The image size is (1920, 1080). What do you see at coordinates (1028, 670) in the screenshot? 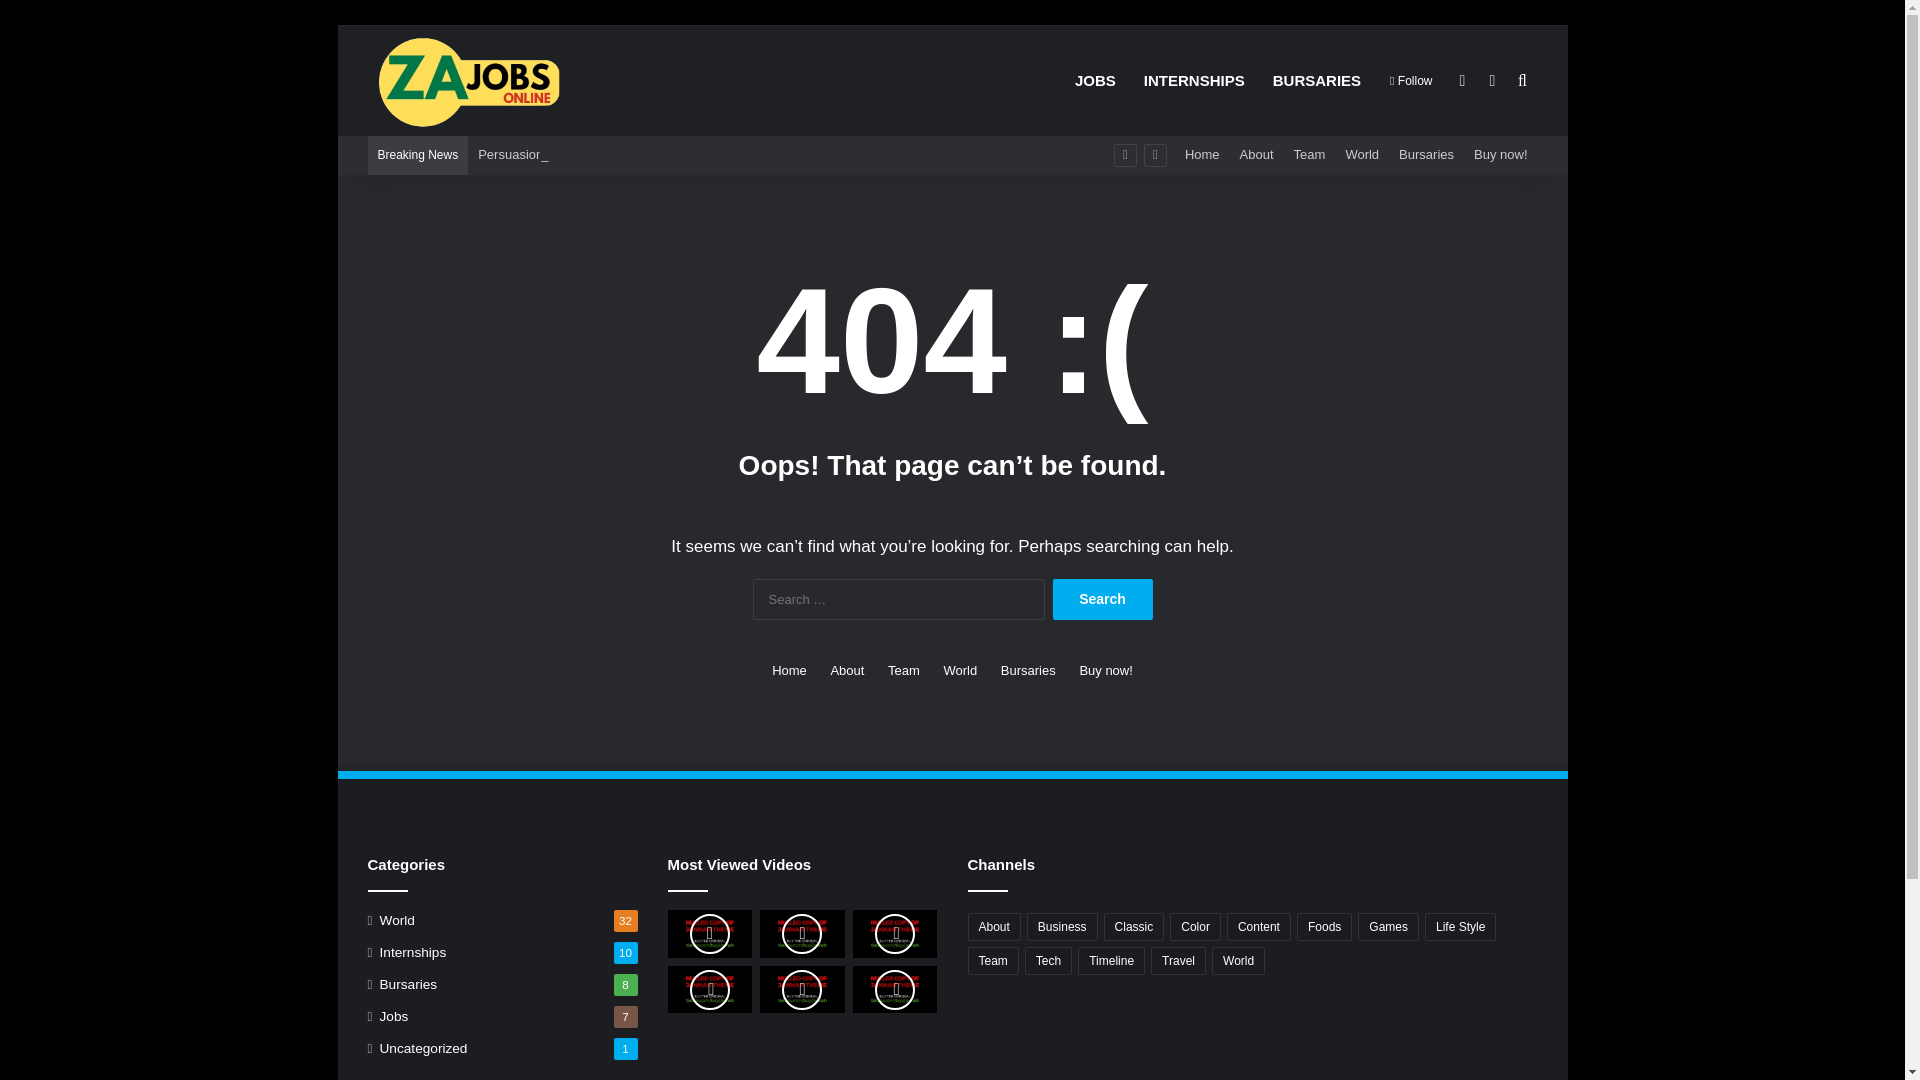
I see `Bursaries` at bounding box center [1028, 670].